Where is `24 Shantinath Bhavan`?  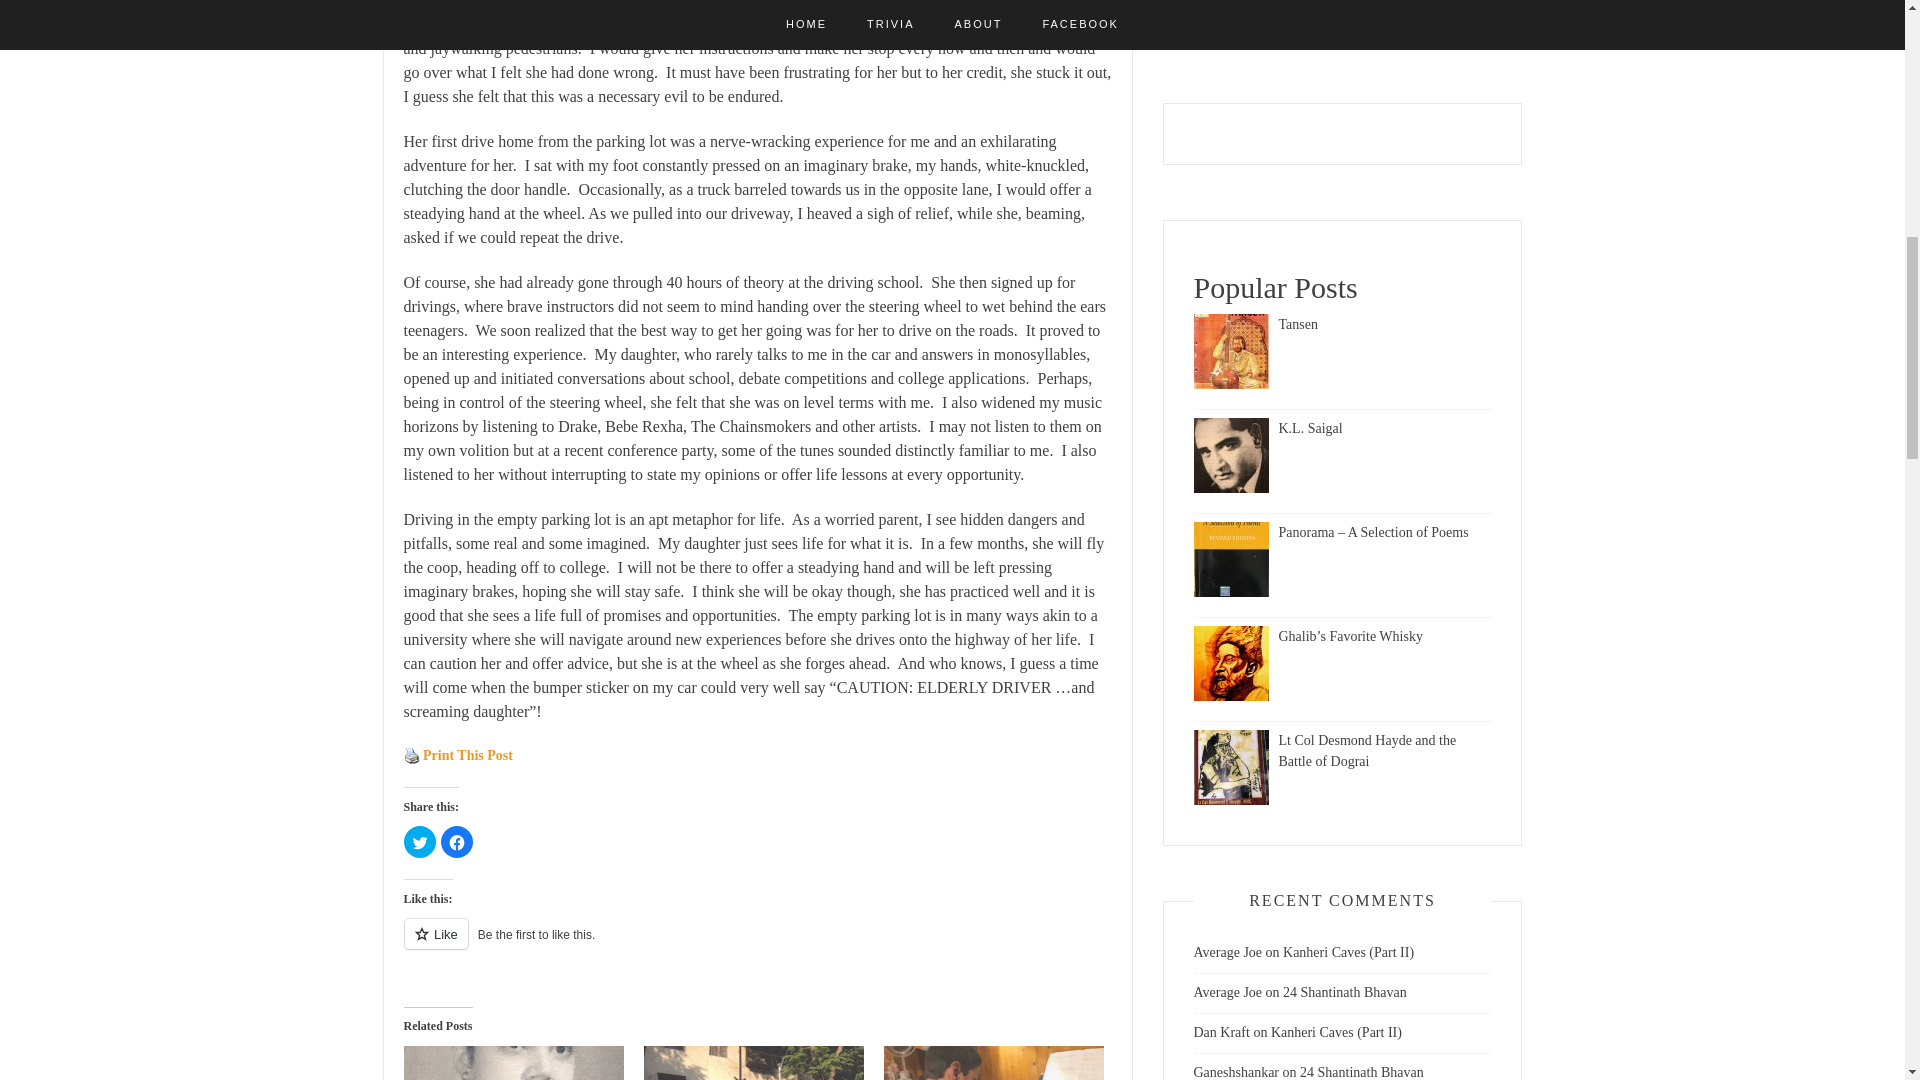
24 Shantinath Bhavan is located at coordinates (754, 1063).